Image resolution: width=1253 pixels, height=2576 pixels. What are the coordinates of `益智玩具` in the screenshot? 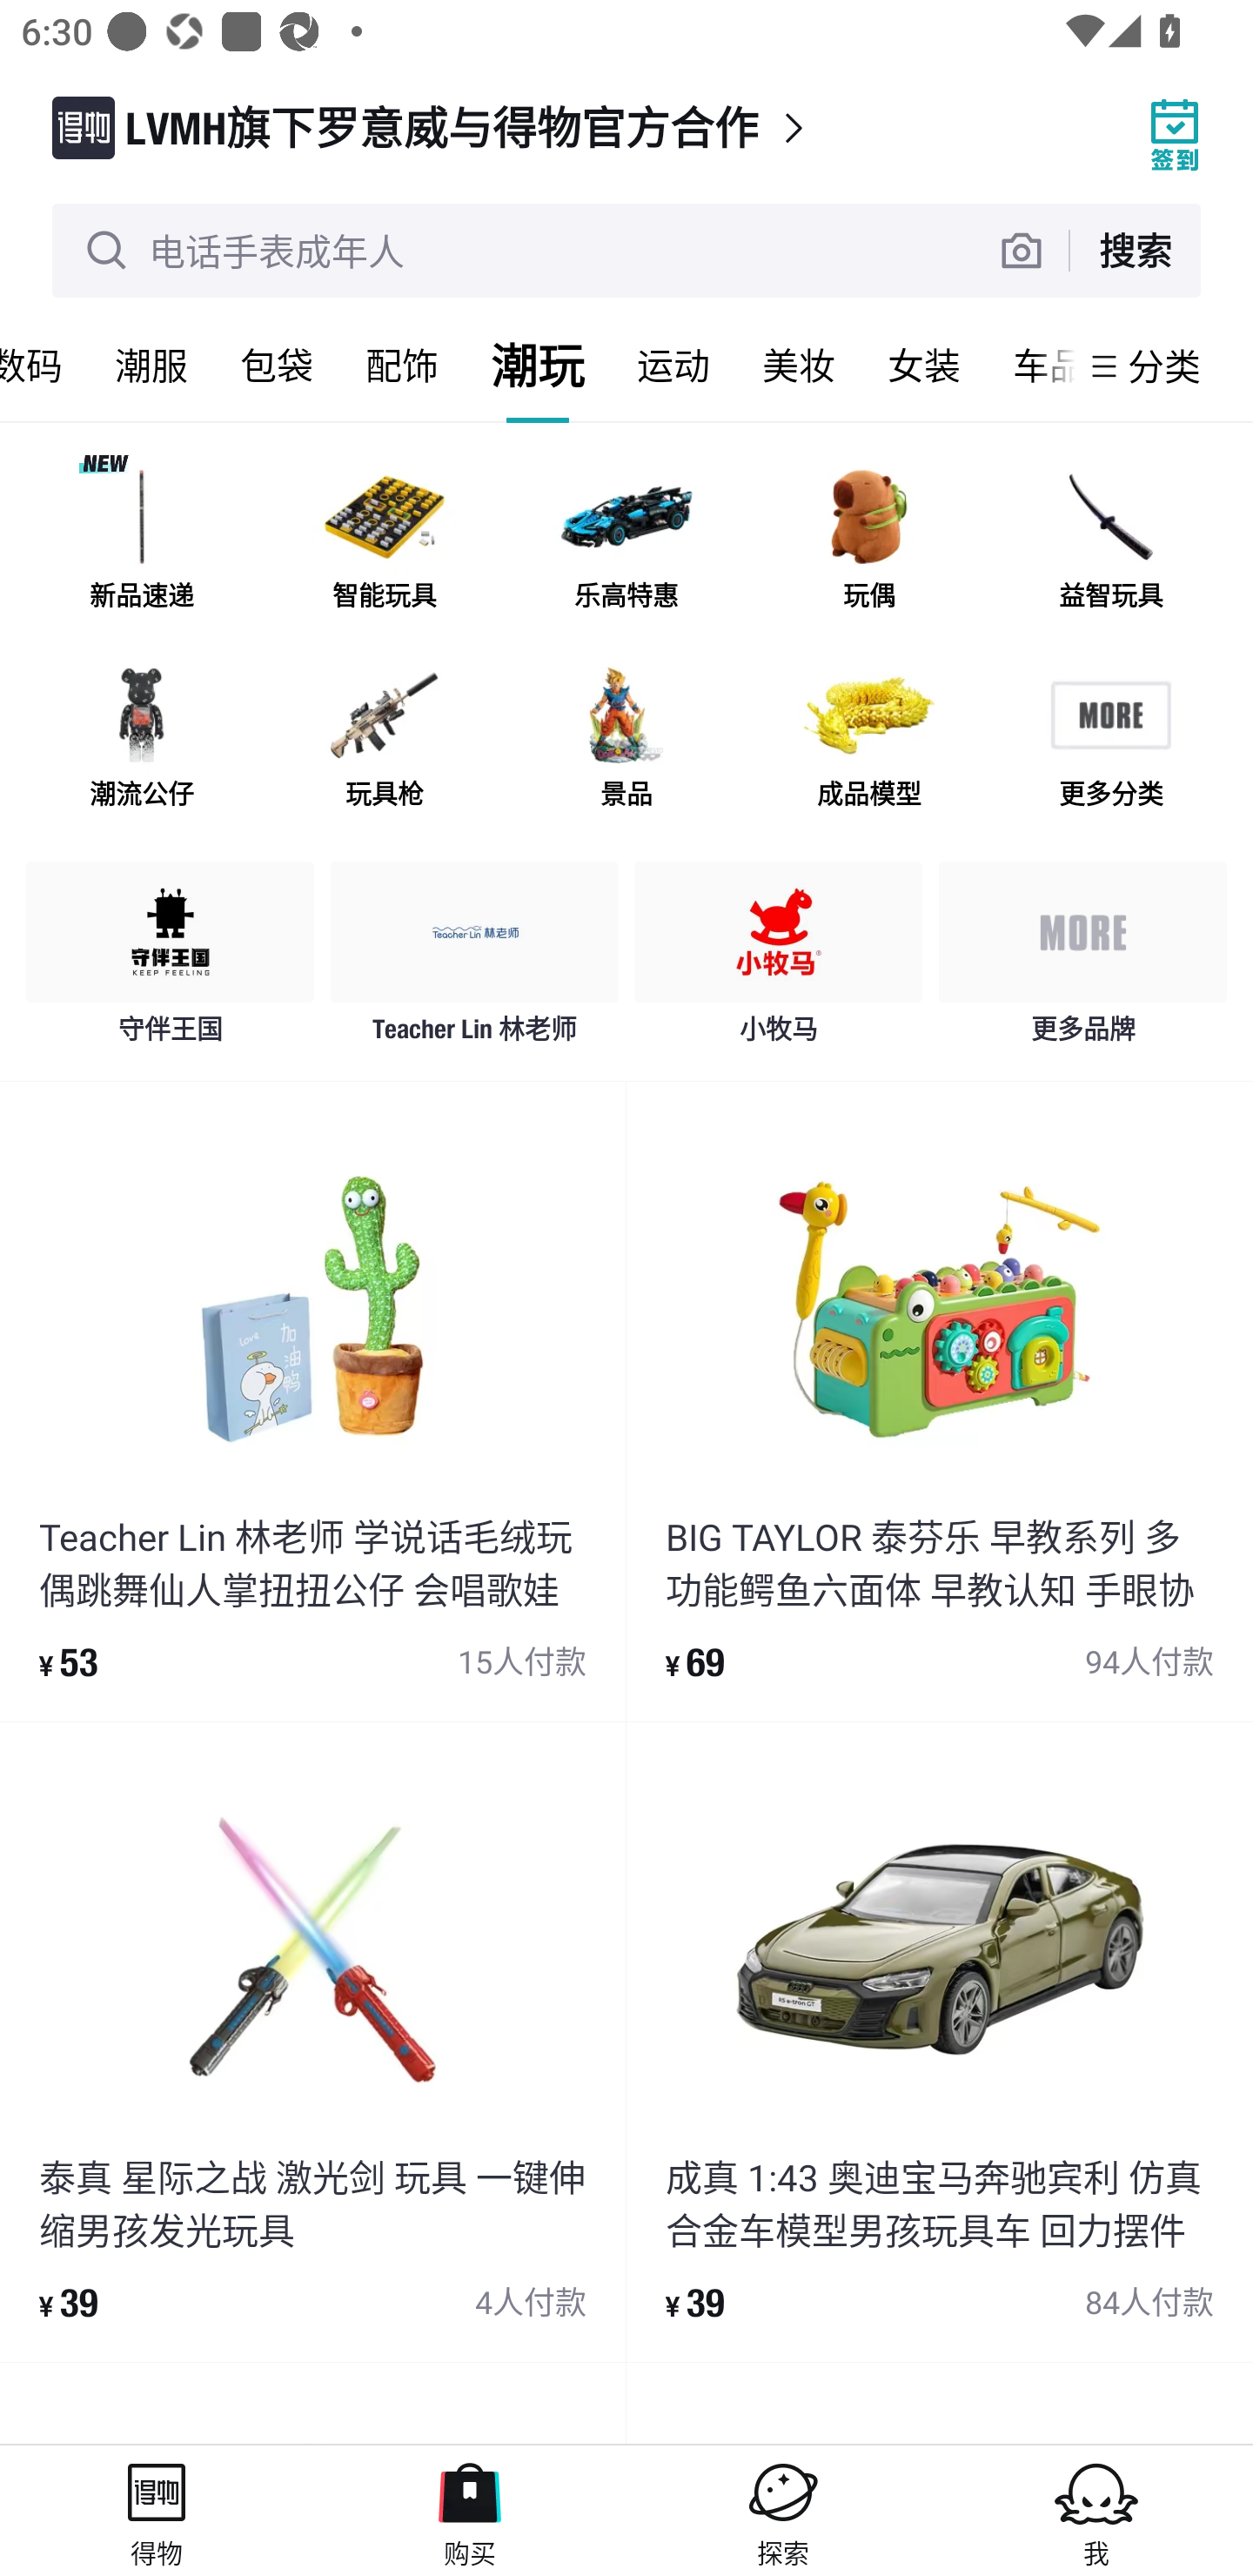 It's located at (1110, 542).